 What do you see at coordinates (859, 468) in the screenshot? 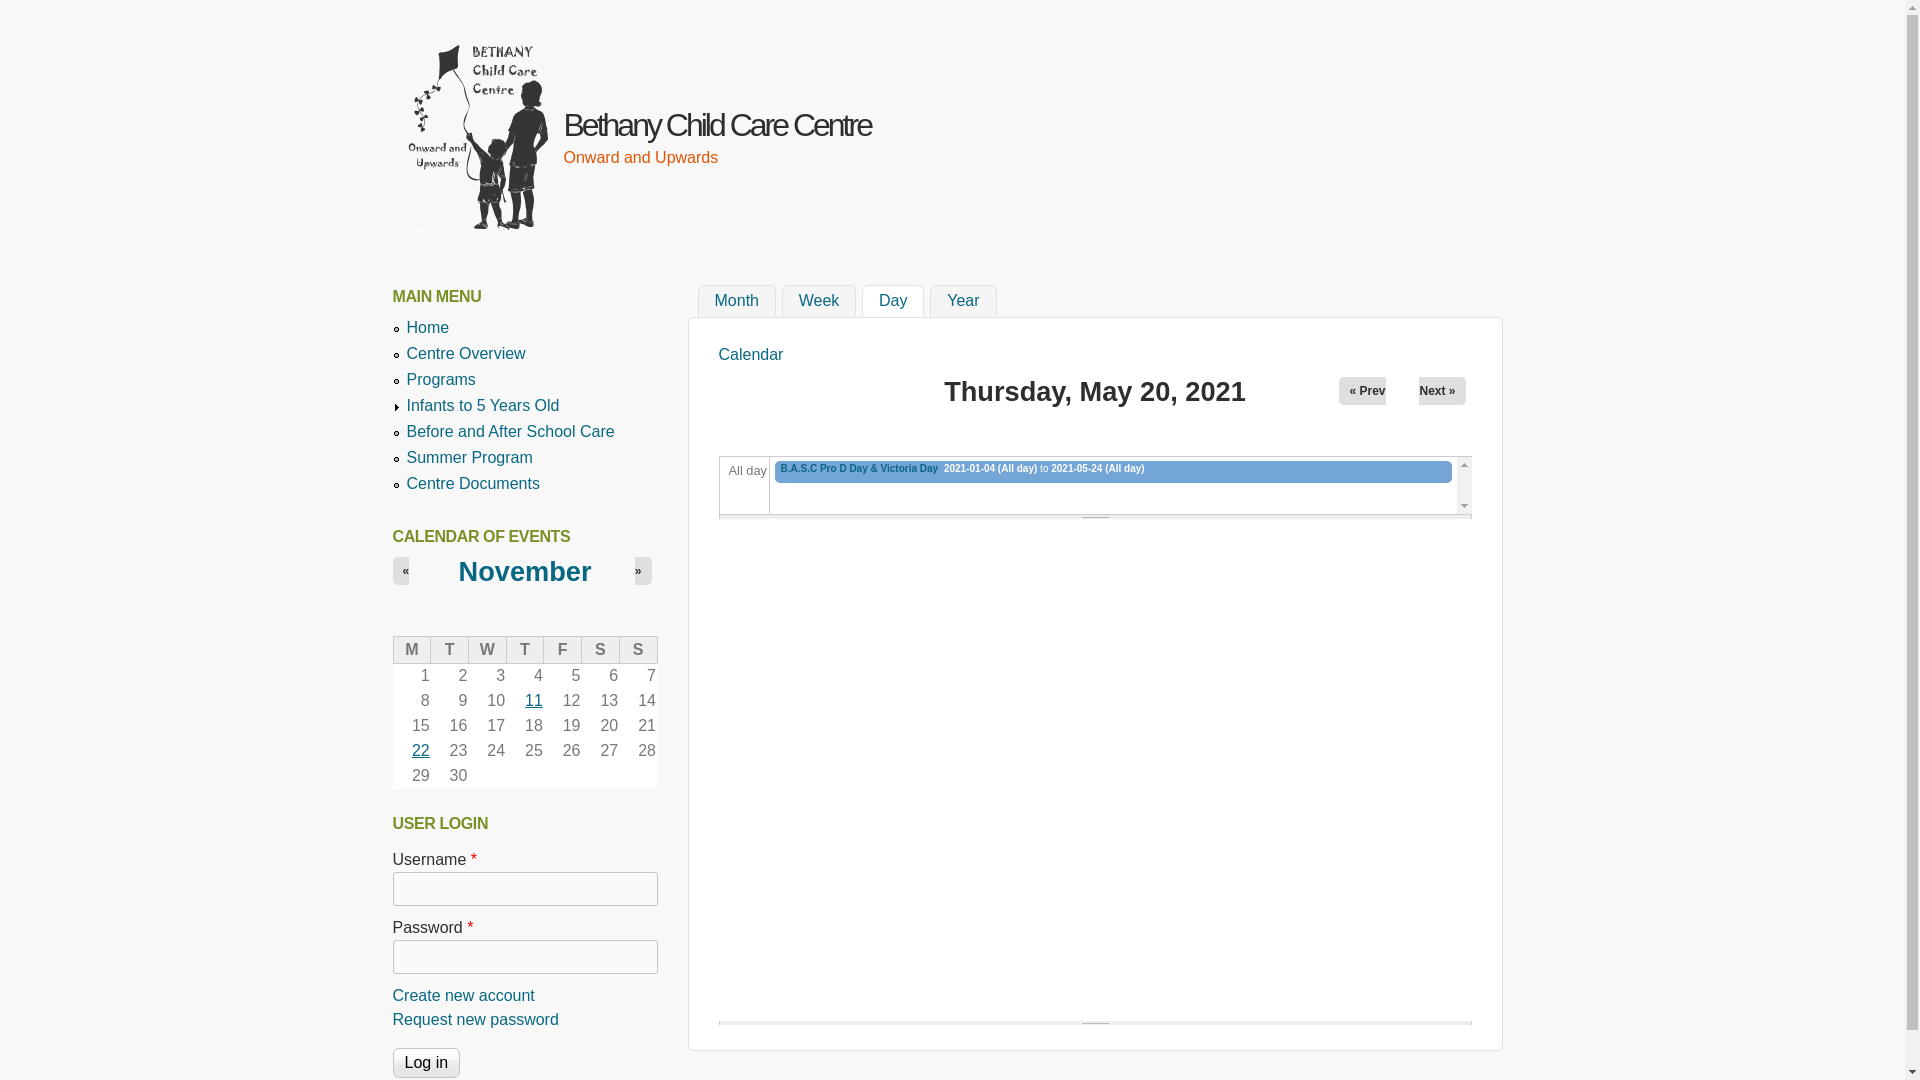
I see `B.A.S.C Pro D Day & Victoria Day` at bounding box center [859, 468].